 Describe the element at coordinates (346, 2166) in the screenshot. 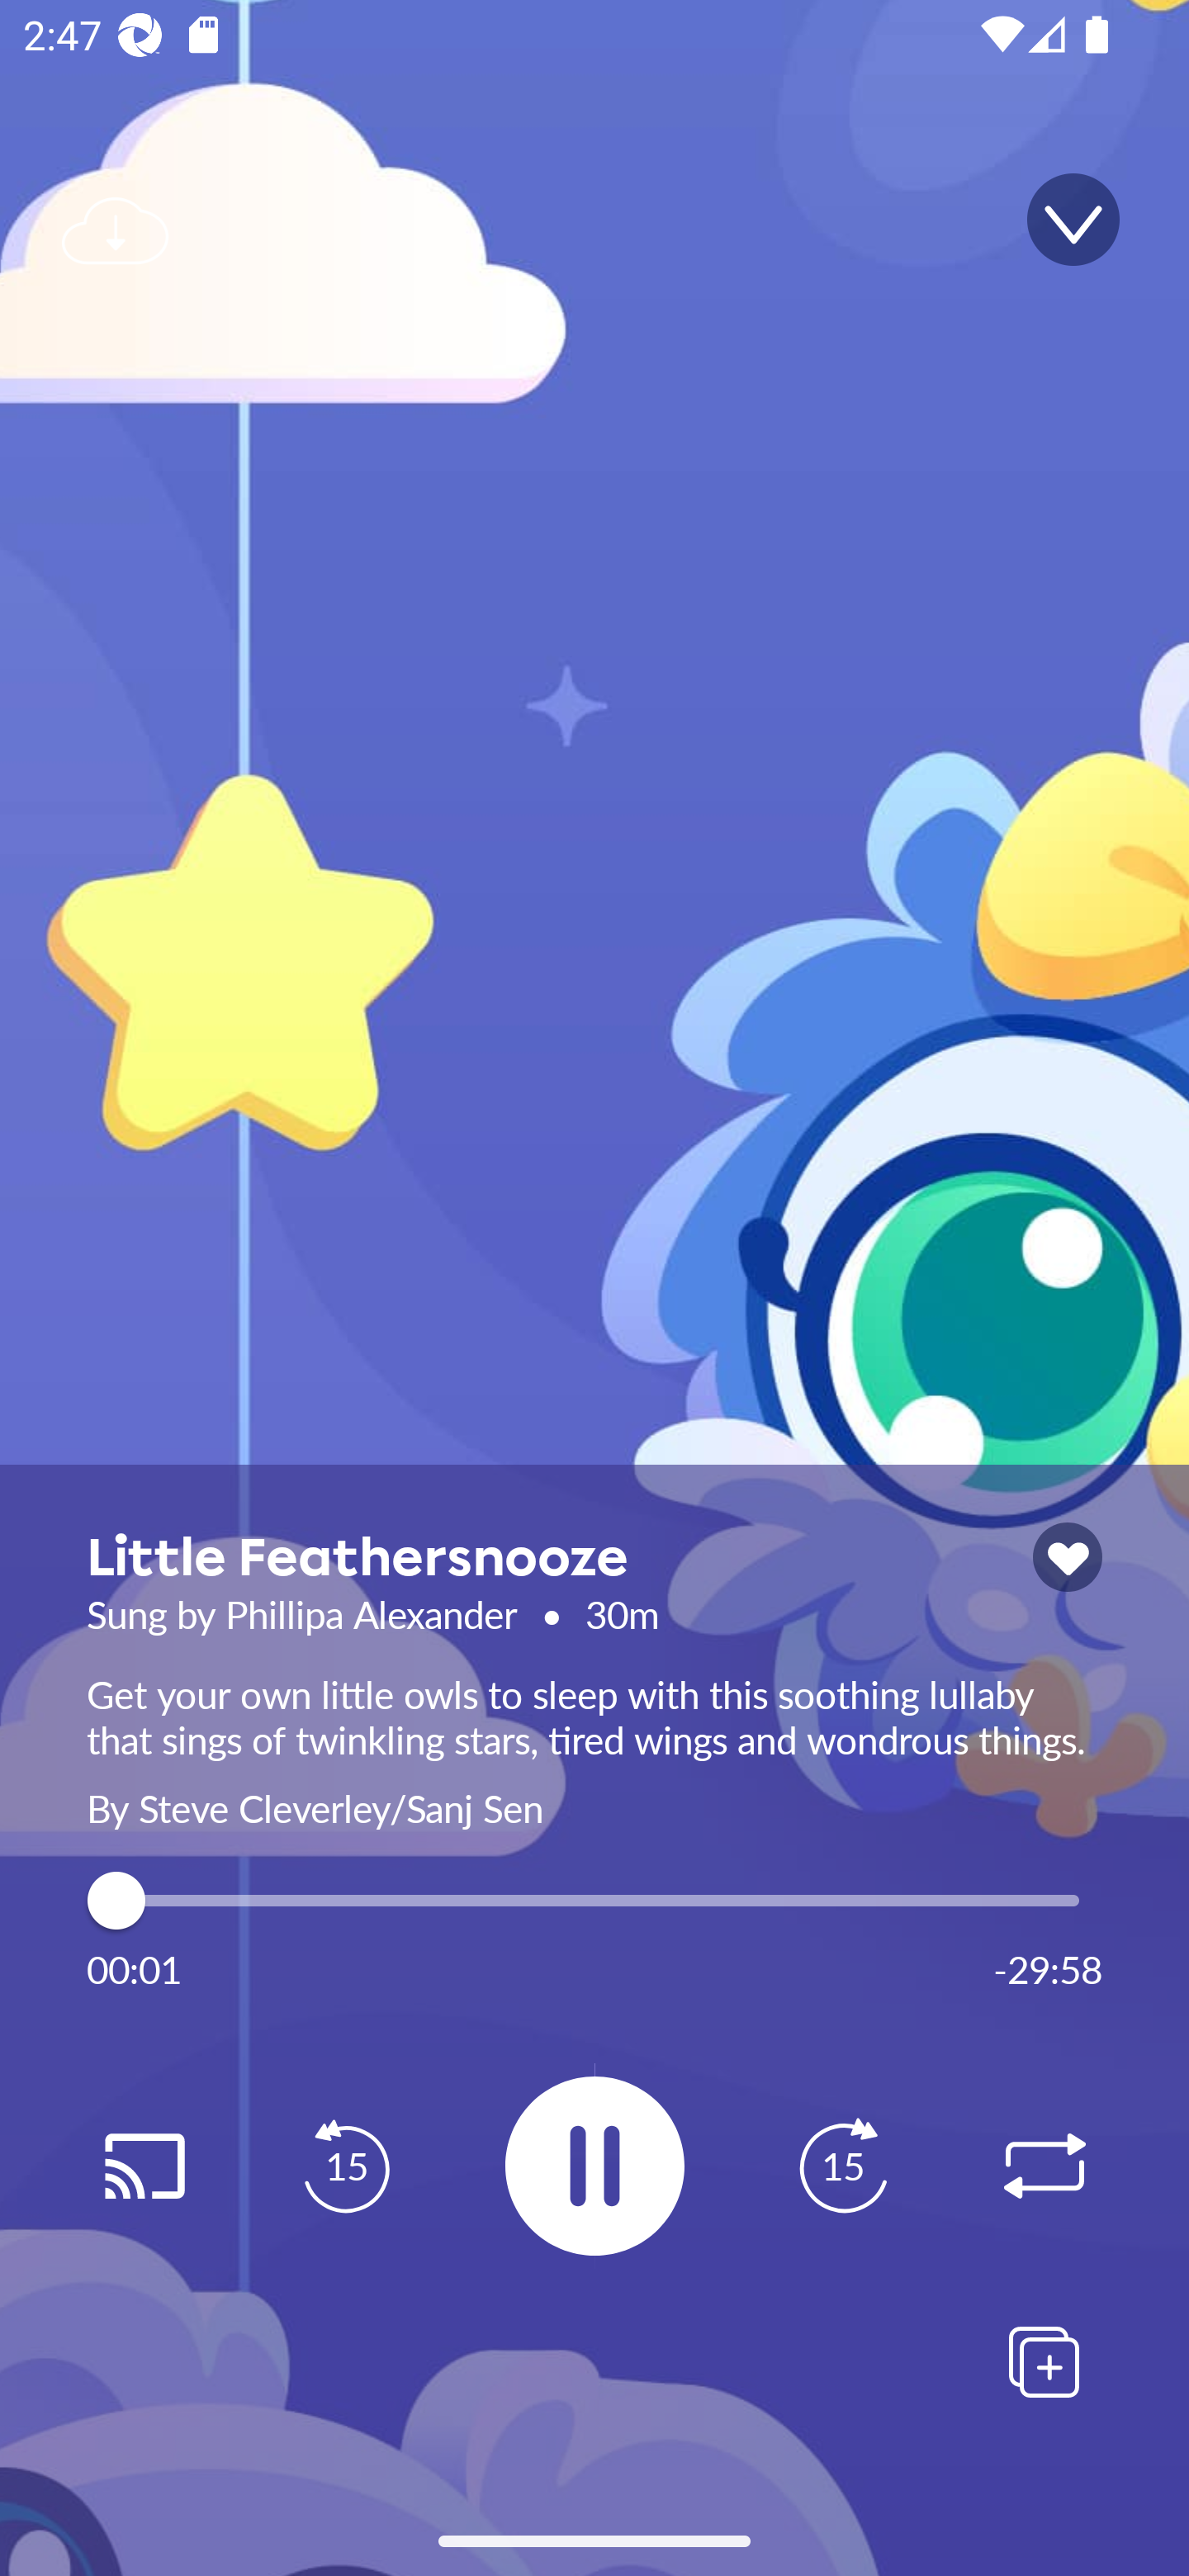

I see `Replay 15` at that location.